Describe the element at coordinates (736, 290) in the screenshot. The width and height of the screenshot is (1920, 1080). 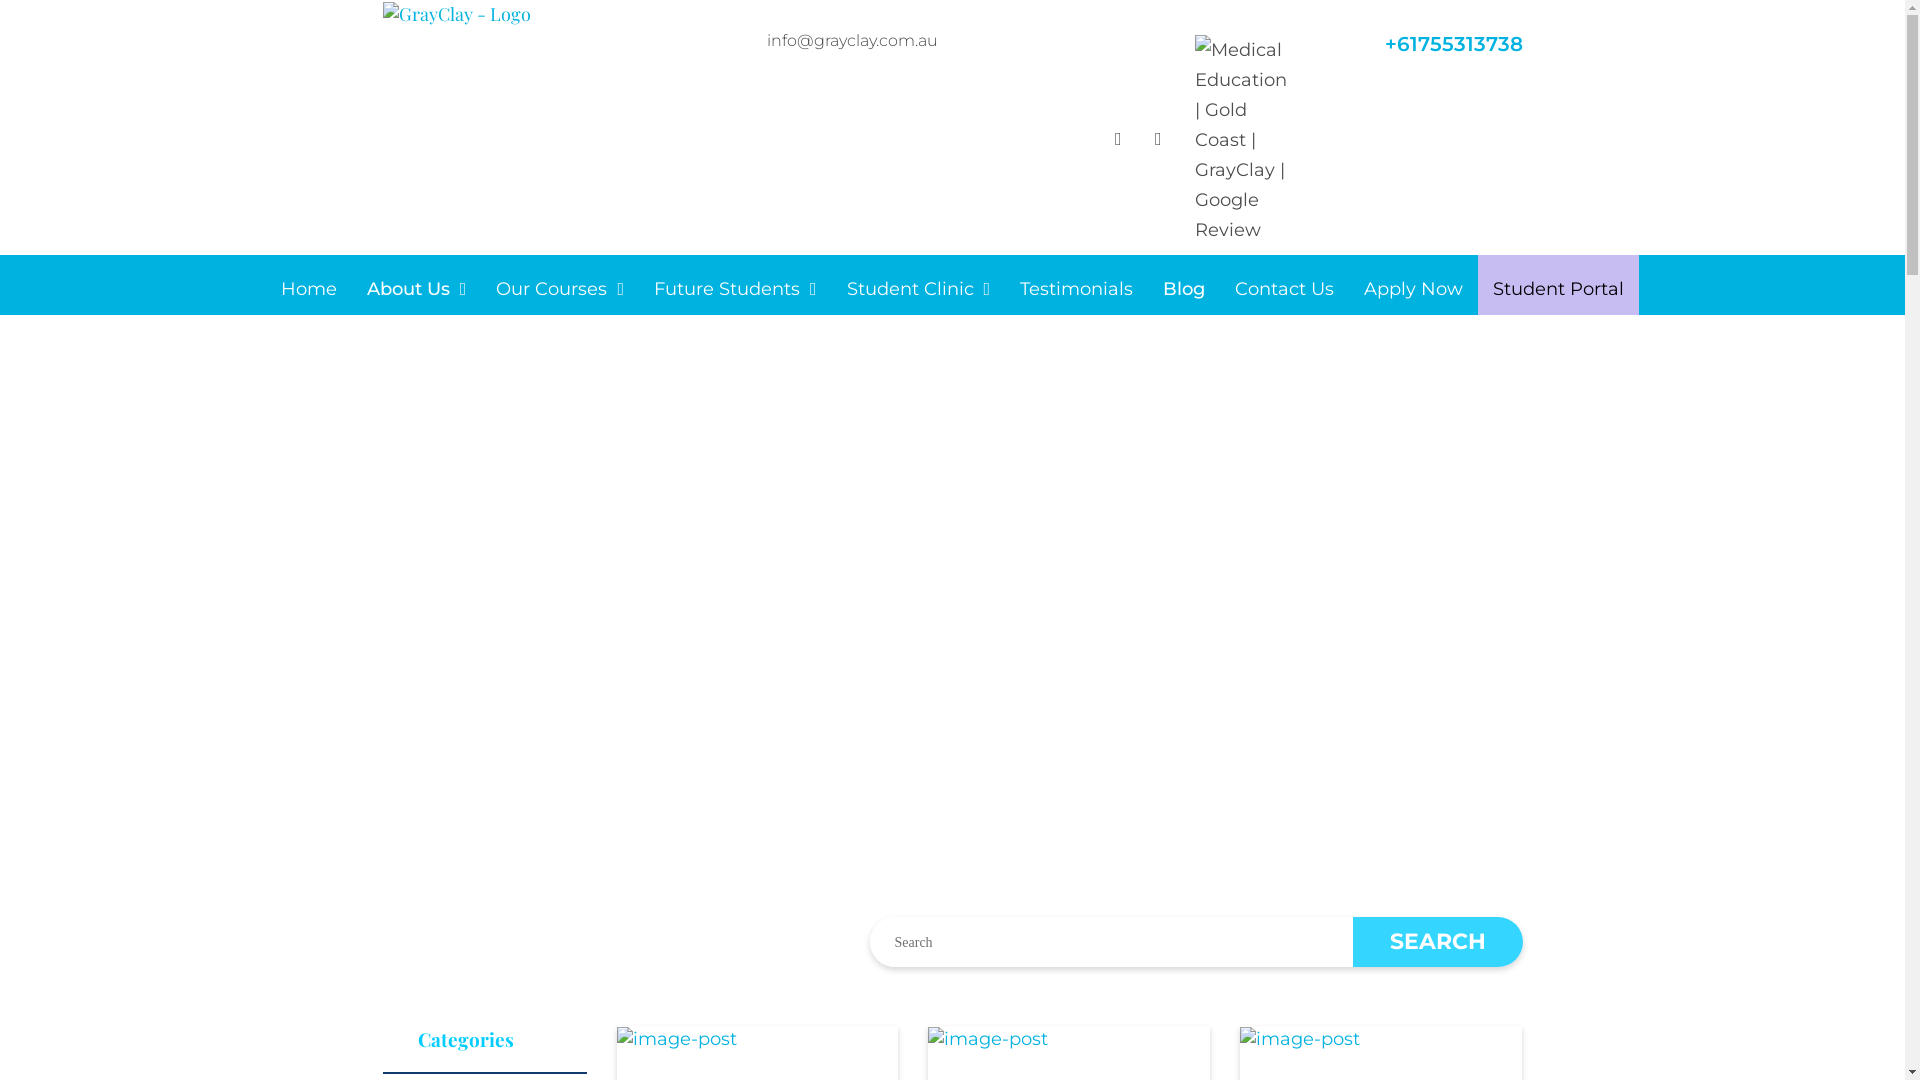
I see `Future Students` at that location.